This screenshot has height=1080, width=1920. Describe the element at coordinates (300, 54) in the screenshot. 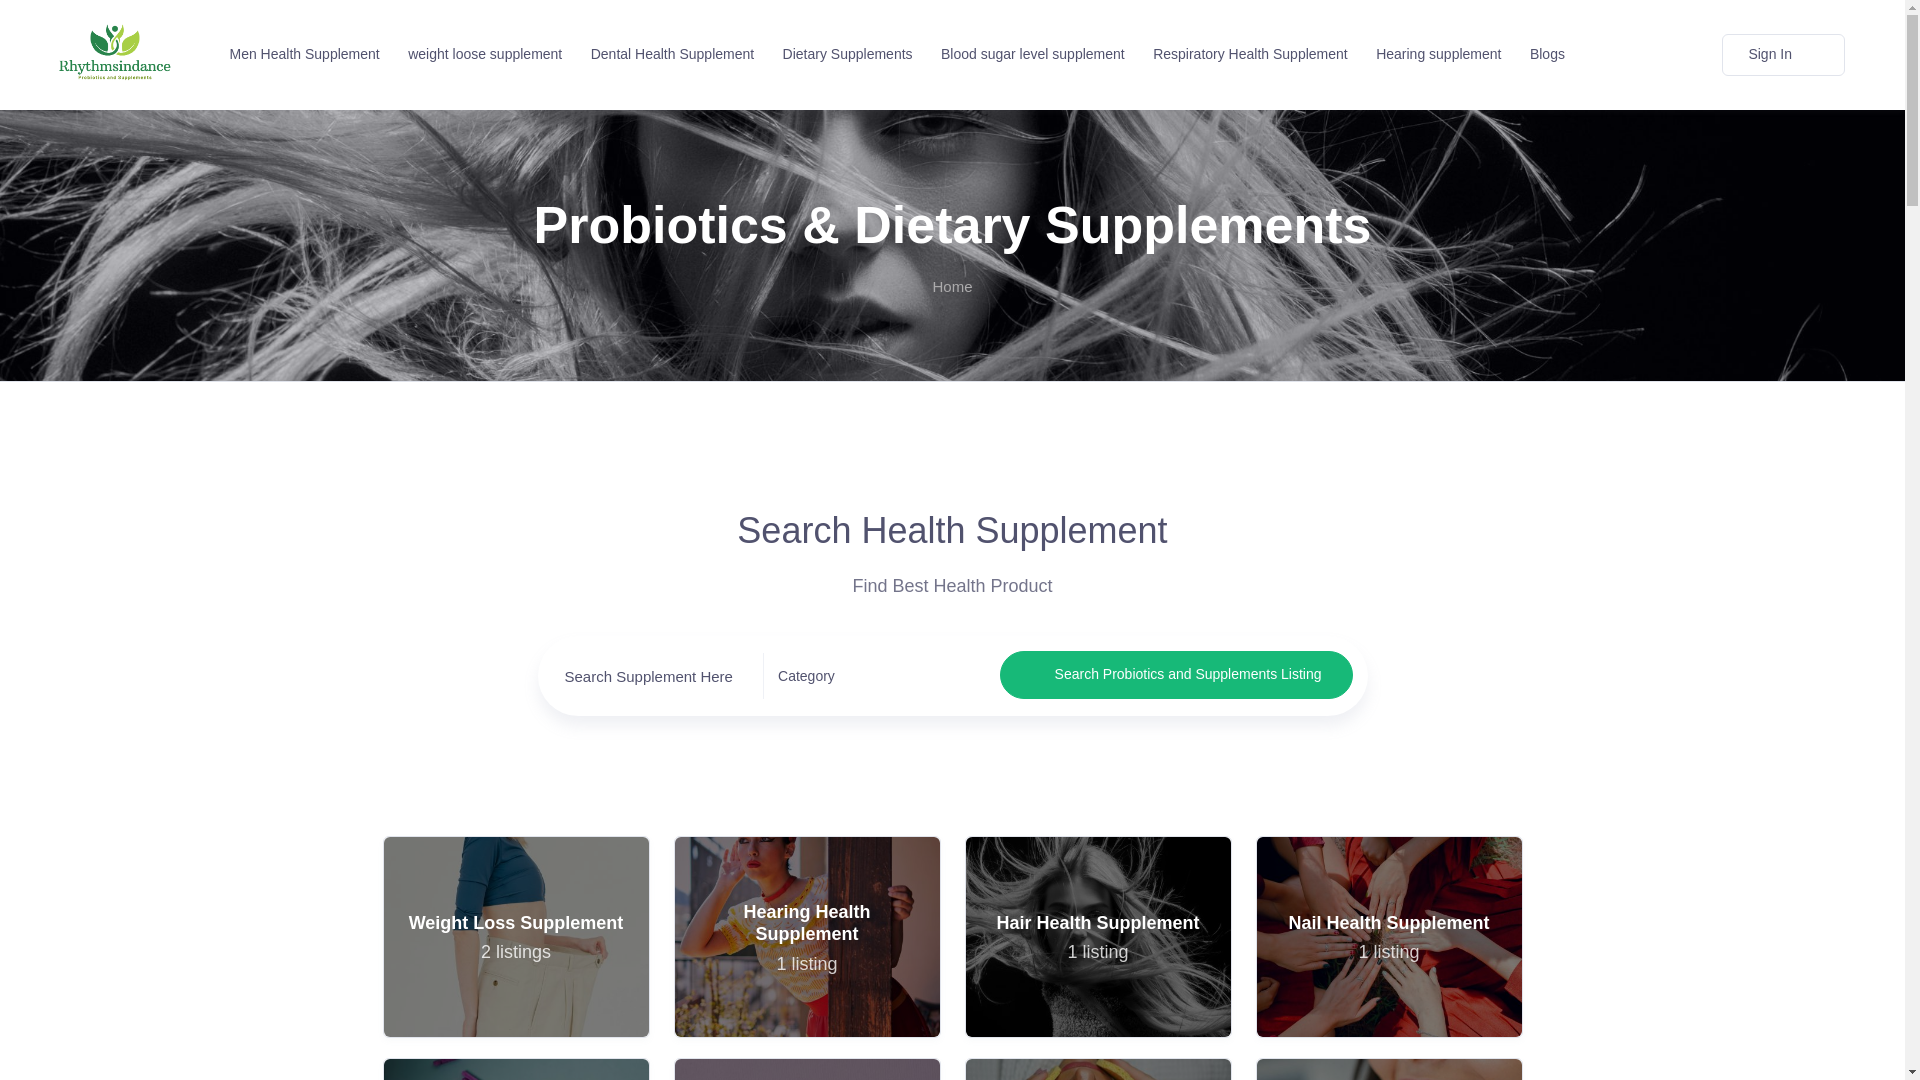

I see `Blood Sugar Supplement` at that location.